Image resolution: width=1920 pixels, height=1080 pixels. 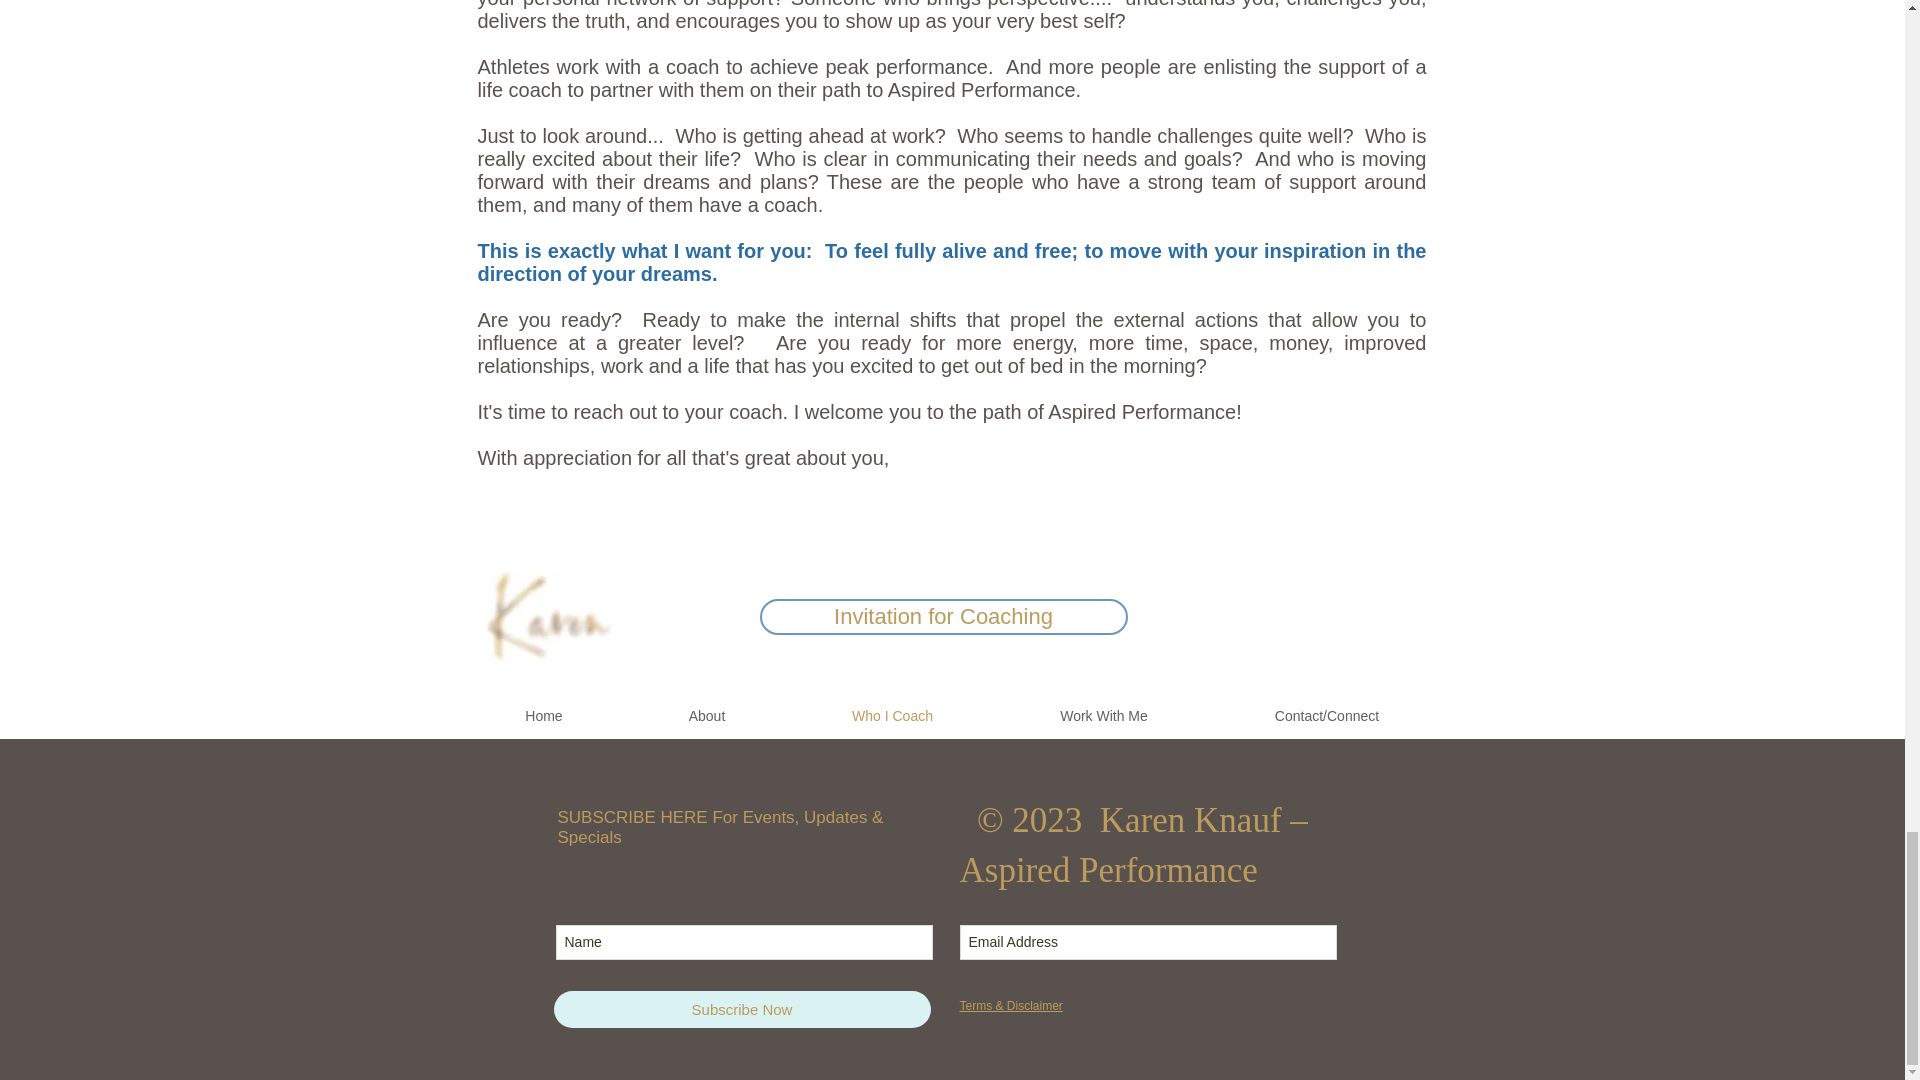 I want to click on Work With Me, so click(x=1104, y=716).